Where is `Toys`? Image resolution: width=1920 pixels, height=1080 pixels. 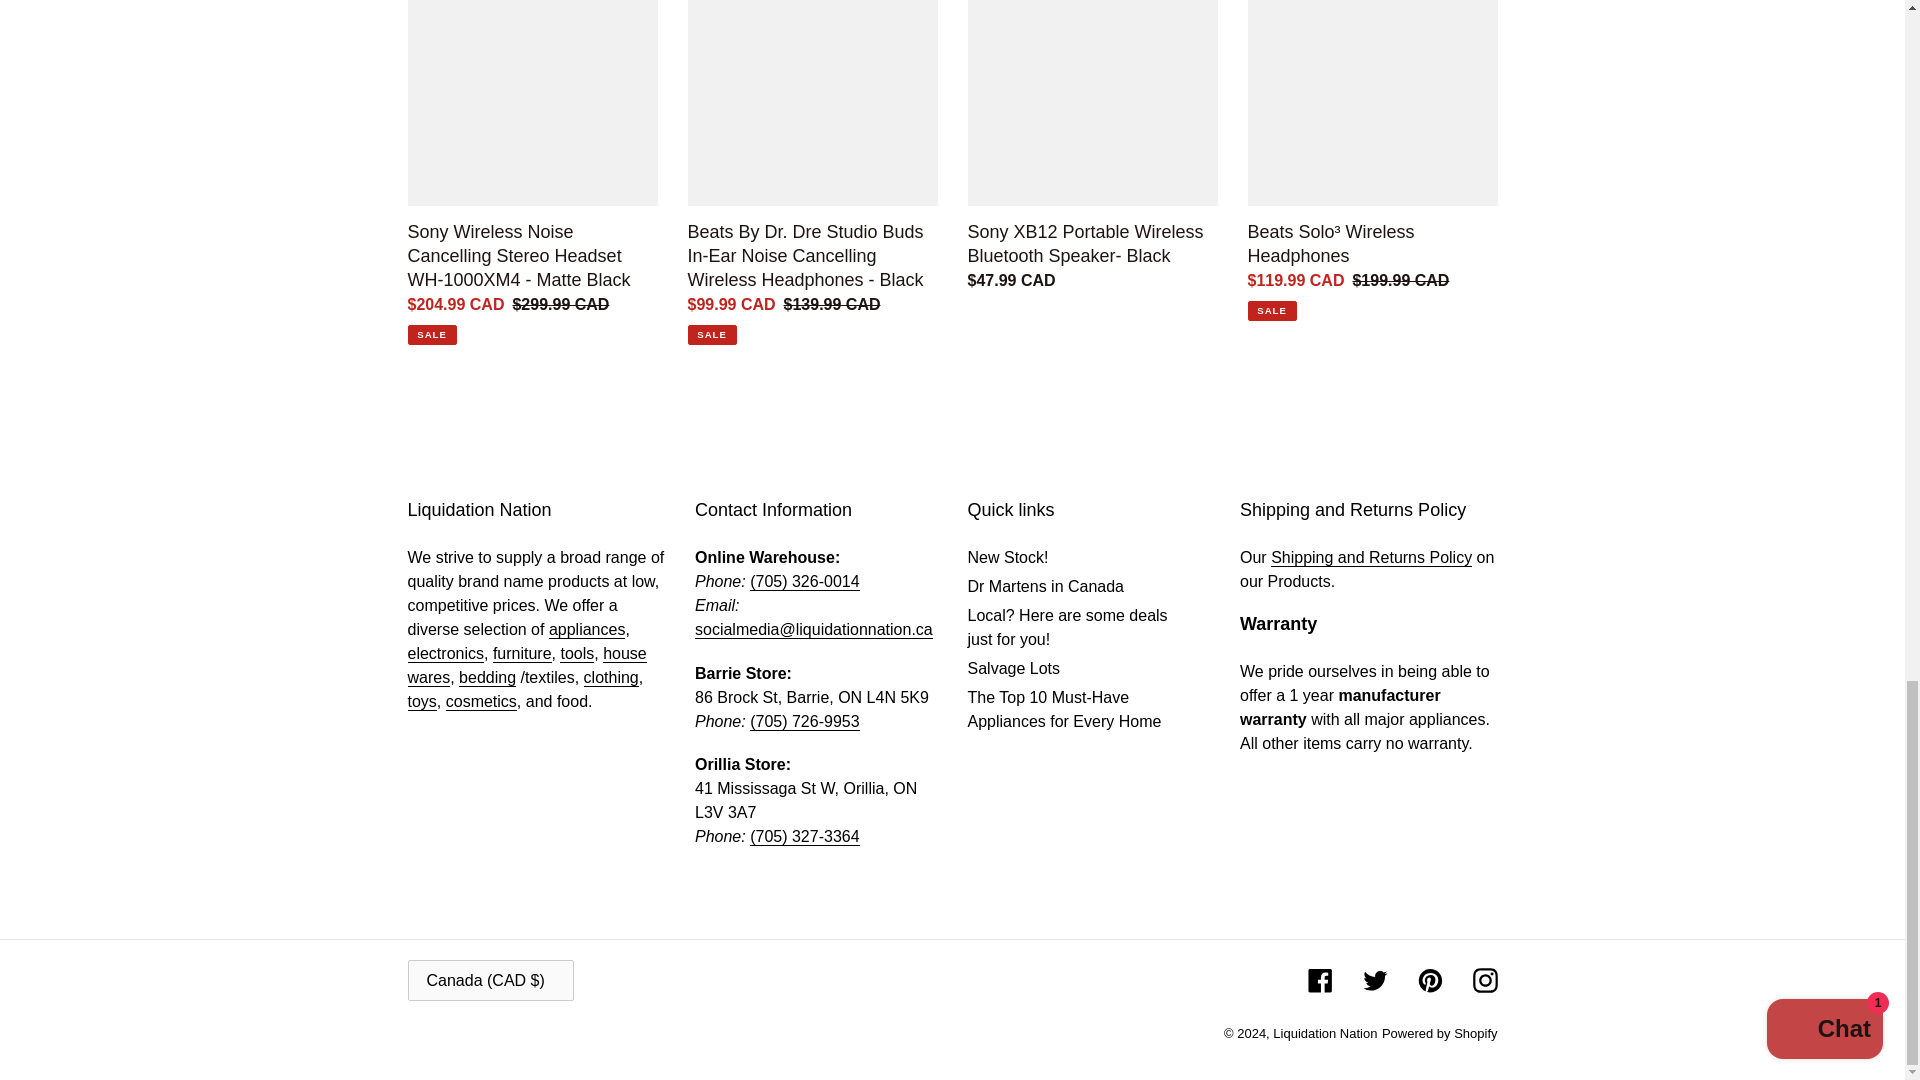 Toys is located at coordinates (422, 702).